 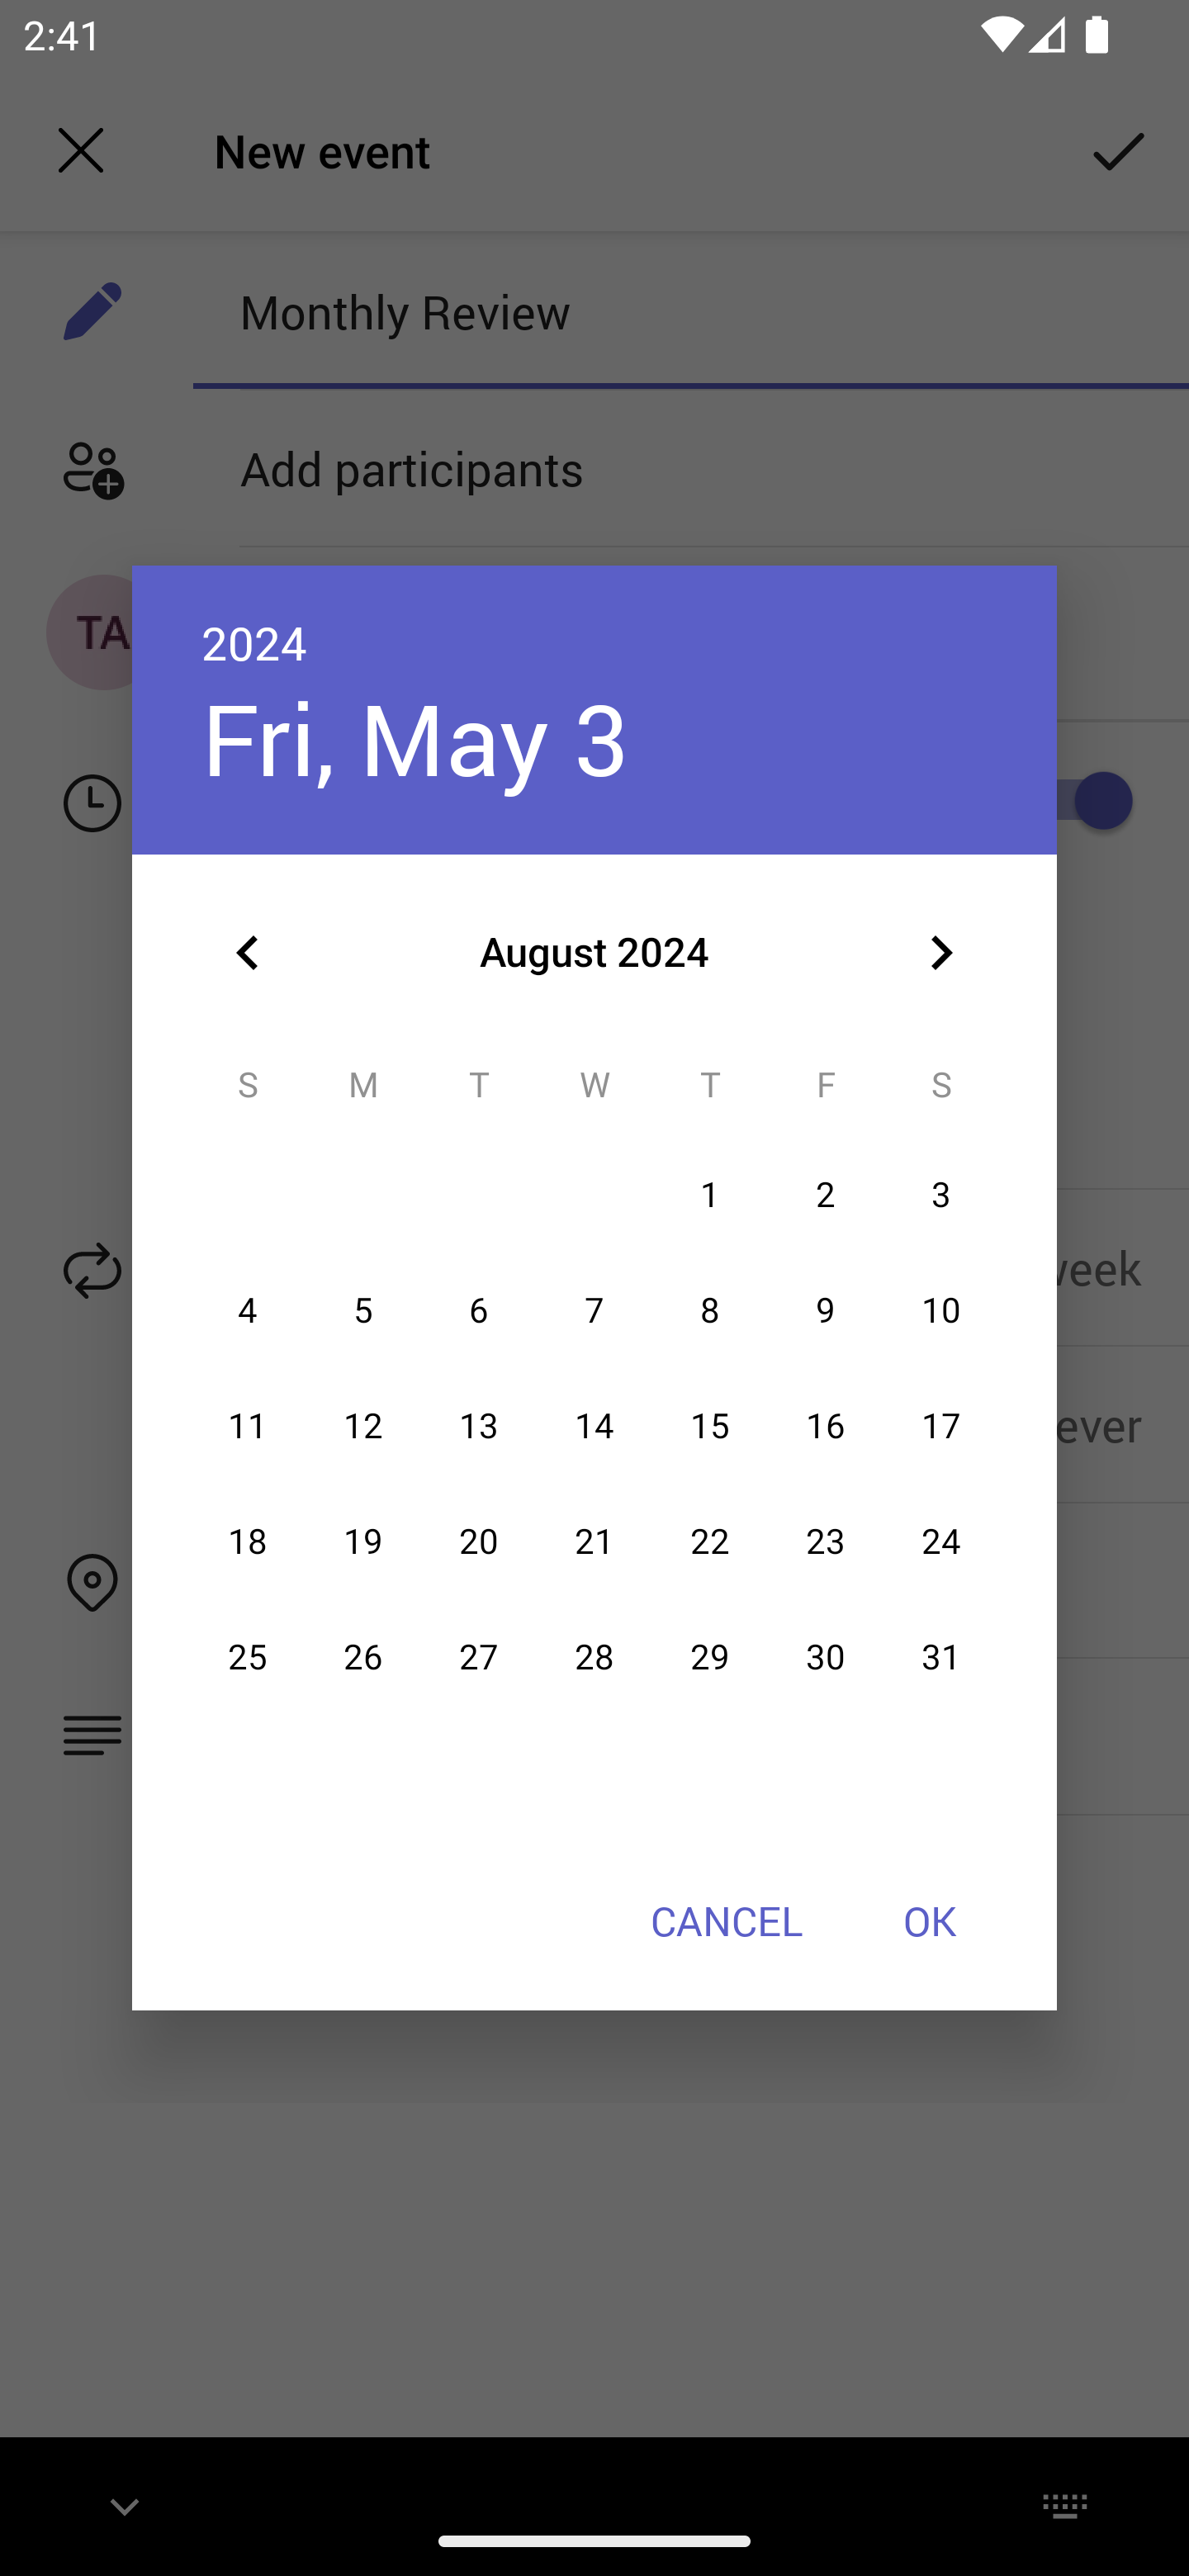 I want to click on 9 09 August 2024, so click(x=826, y=1311).